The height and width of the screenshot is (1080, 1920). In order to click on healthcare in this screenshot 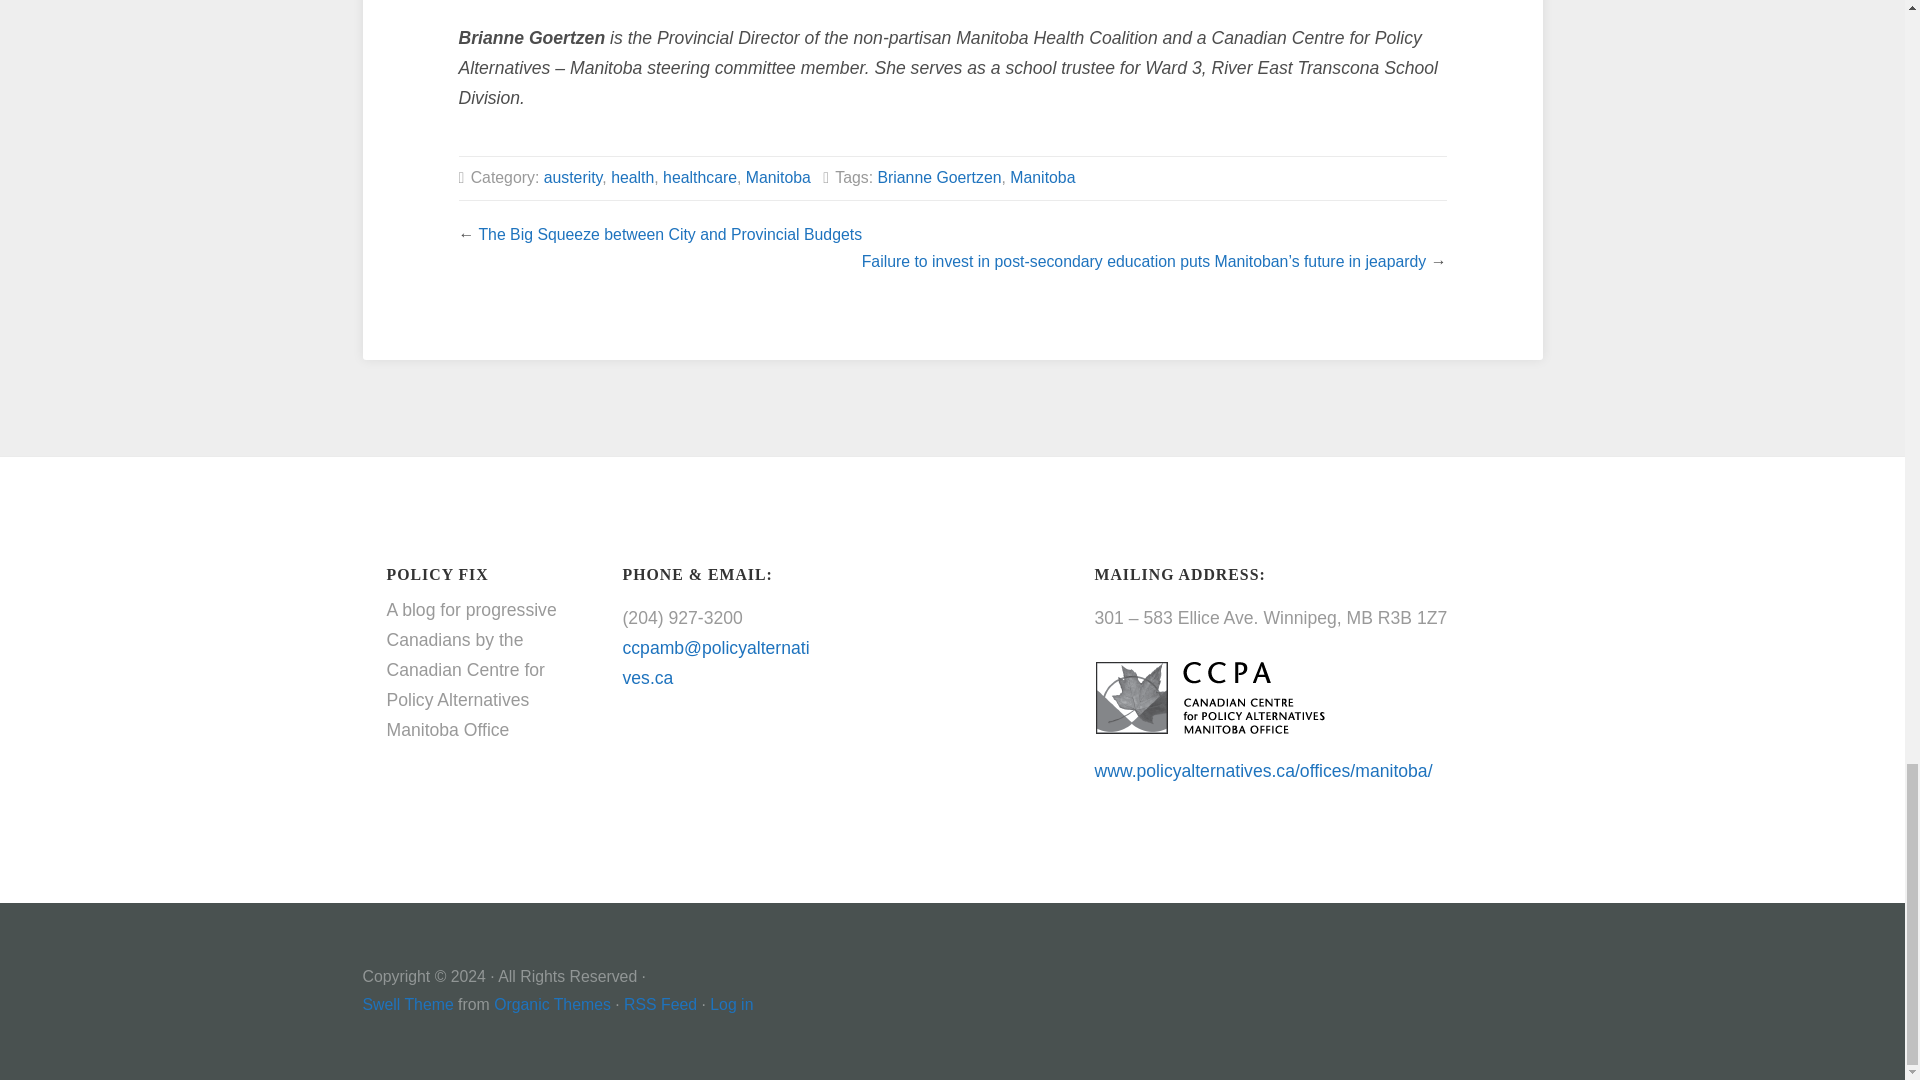, I will do `click(700, 176)`.